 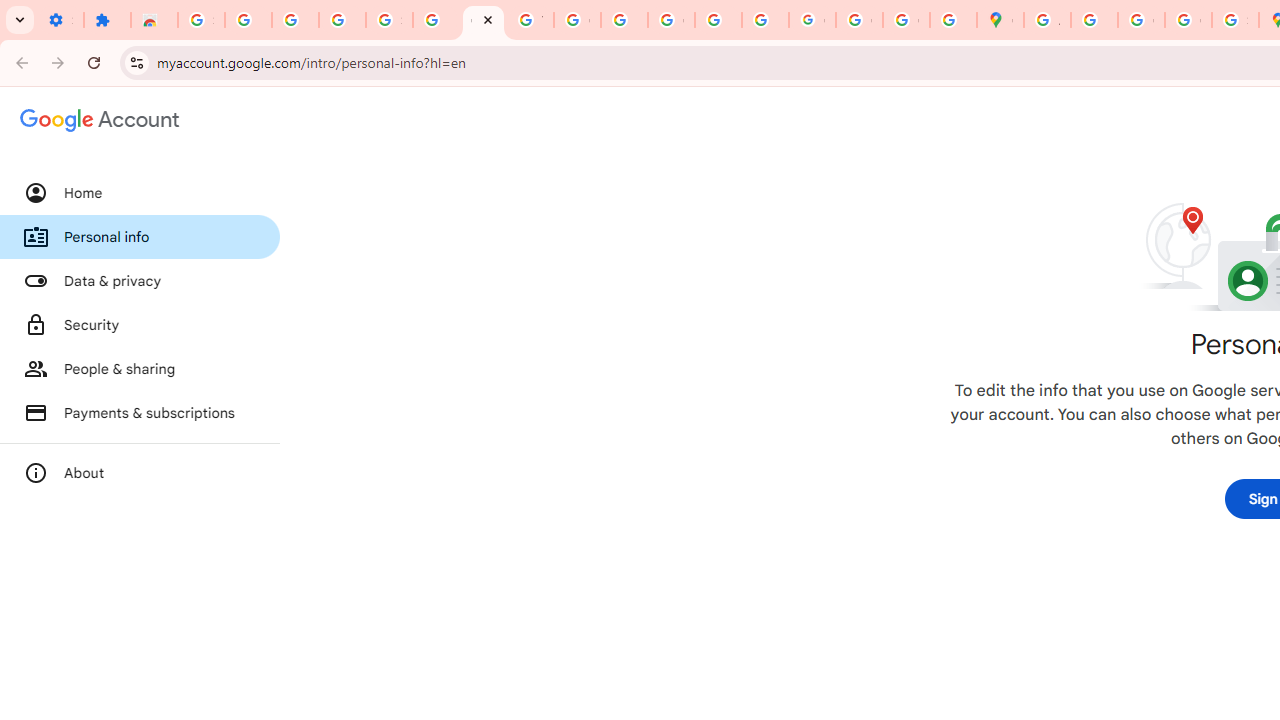 I want to click on YouTube, so click(x=530, y=20).